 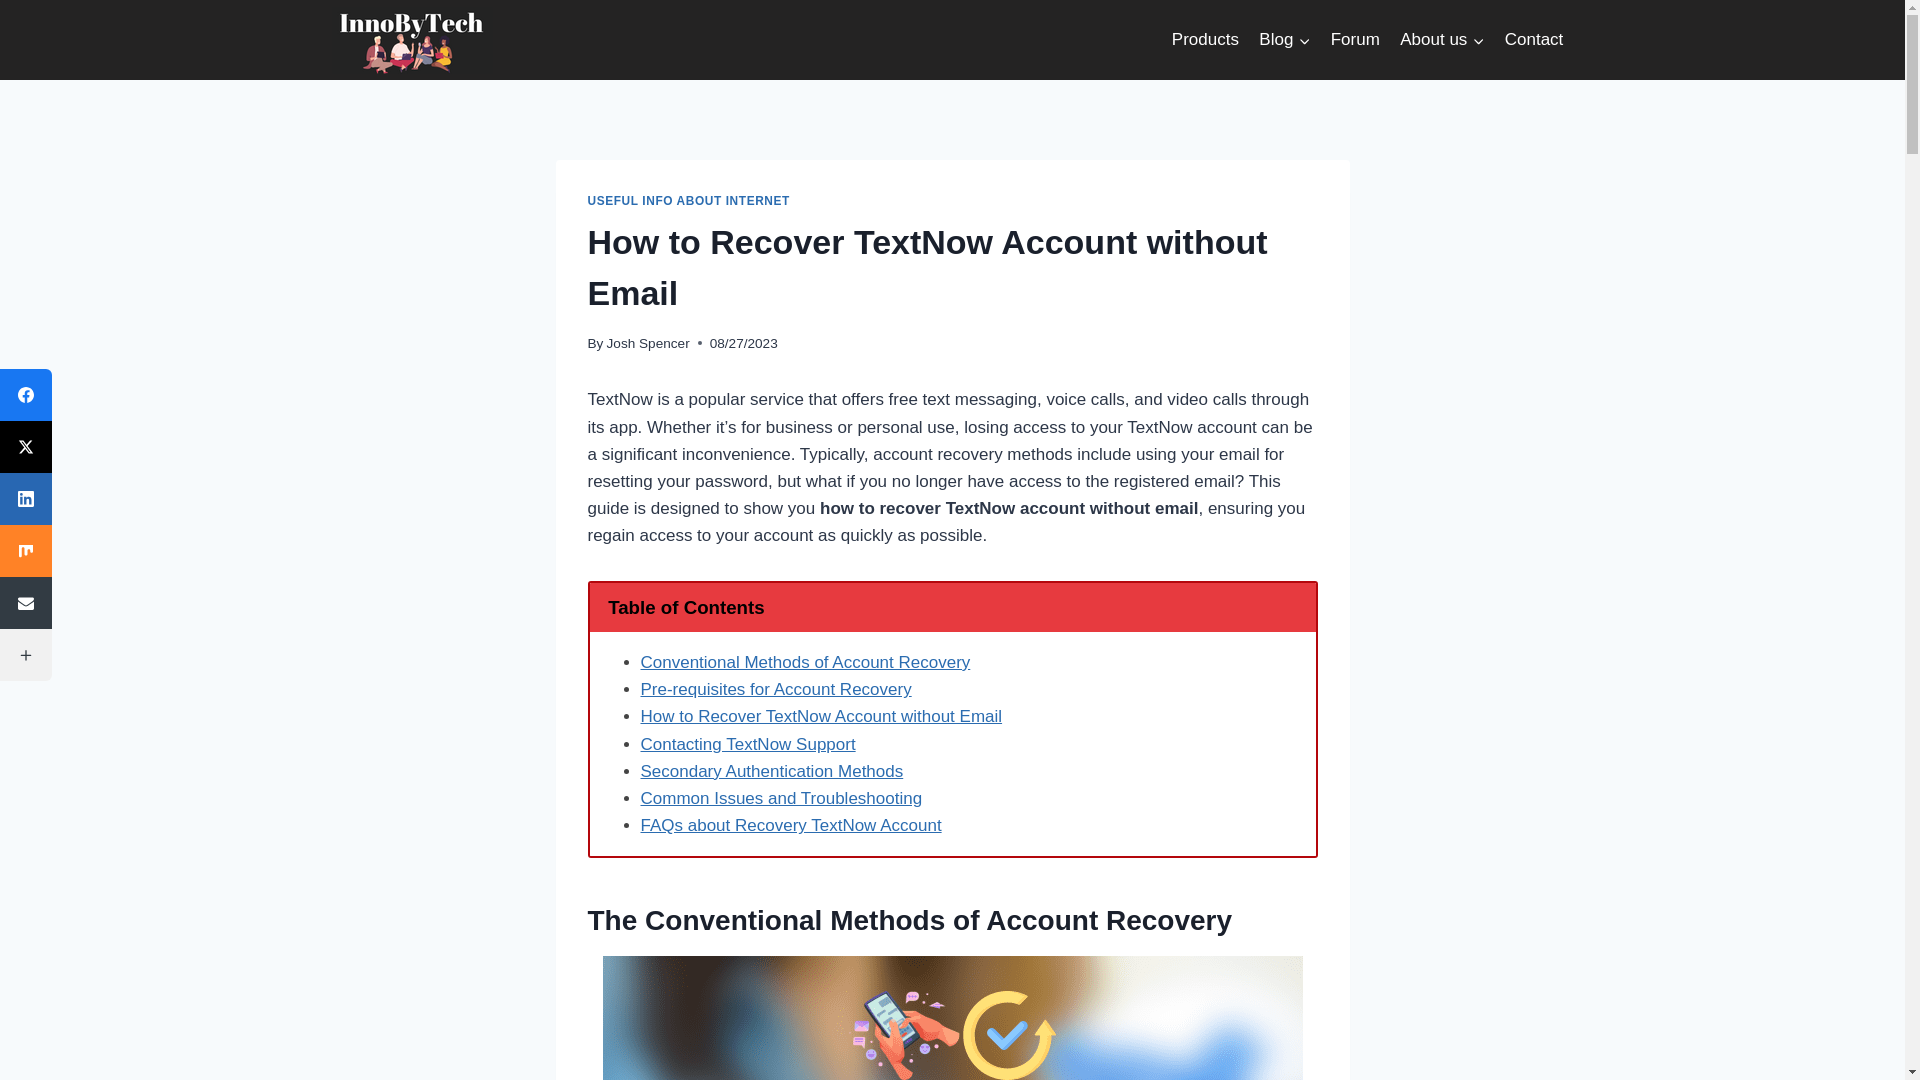 What do you see at coordinates (1442, 40) in the screenshot?
I see `About us` at bounding box center [1442, 40].